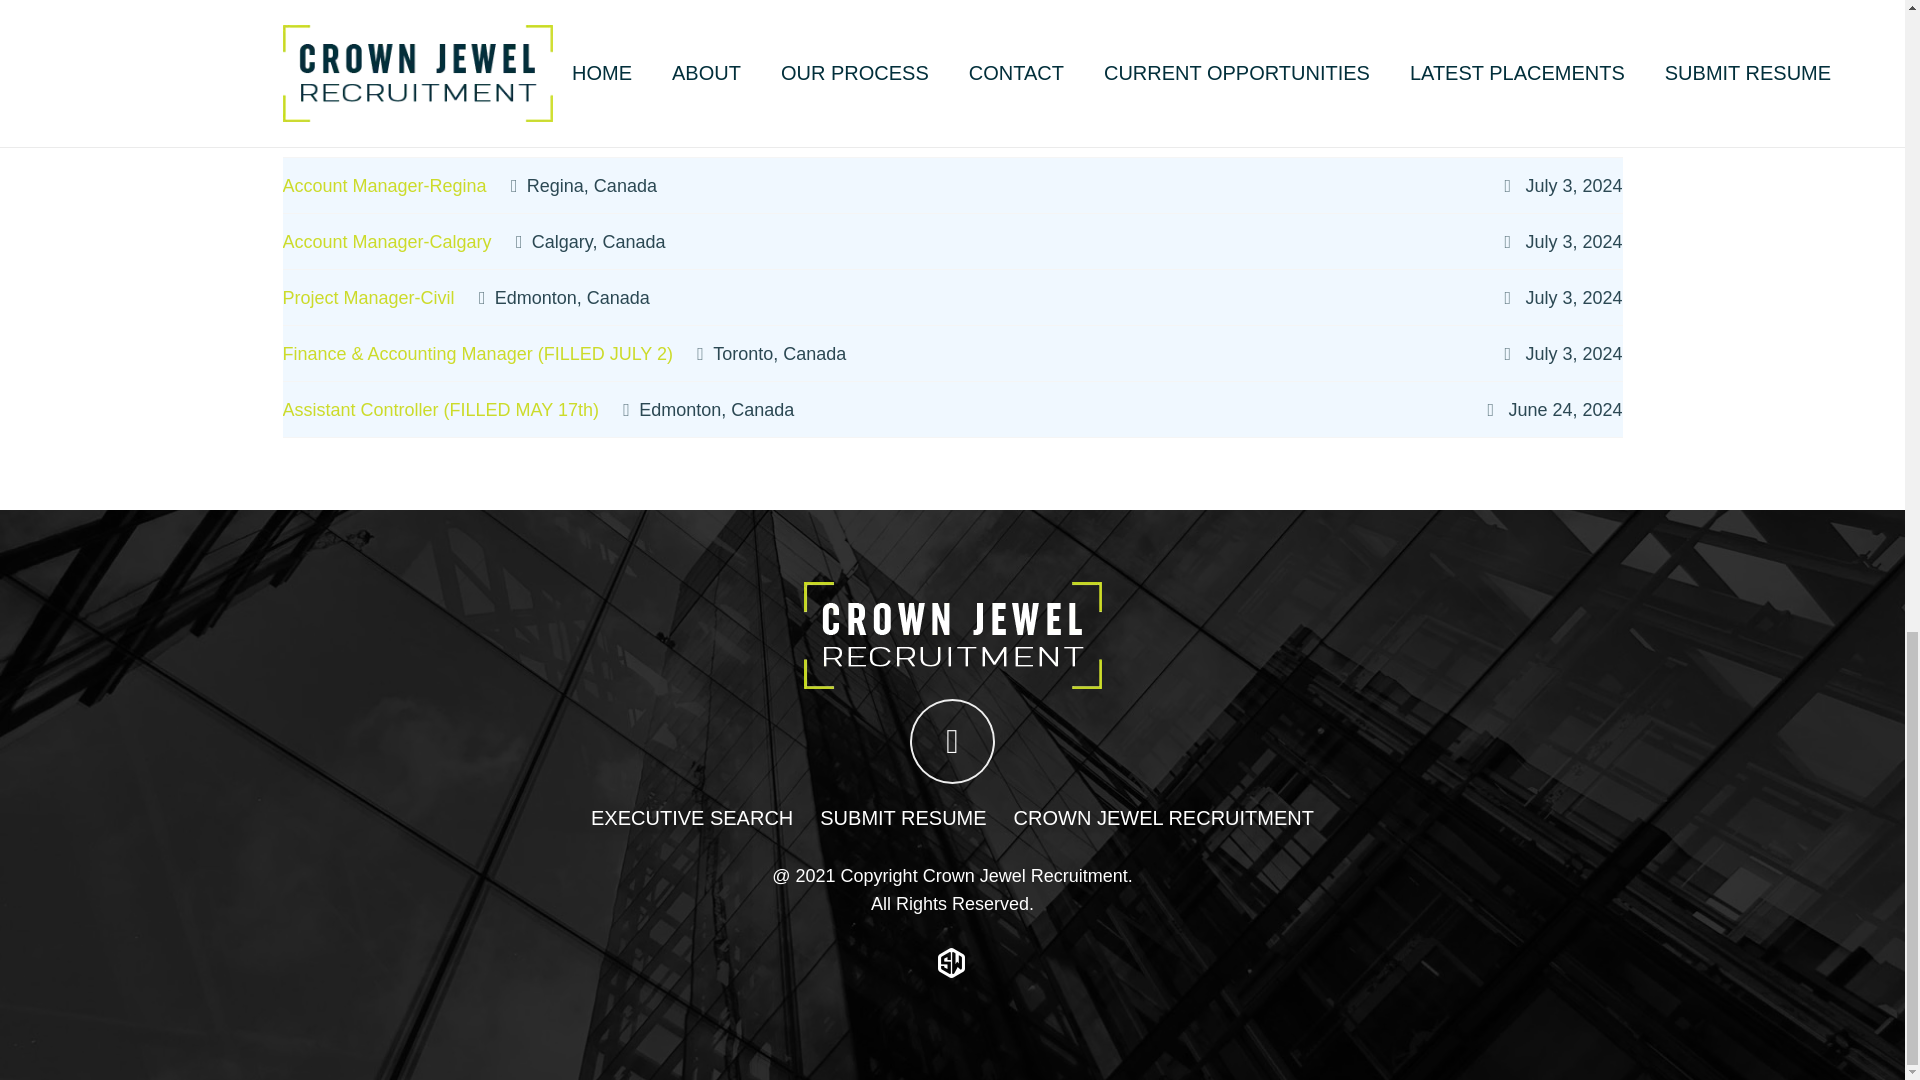 The width and height of the screenshot is (1920, 1080). Describe the element at coordinates (368, 296) in the screenshot. I see `Project Manager-Civil` at that location.